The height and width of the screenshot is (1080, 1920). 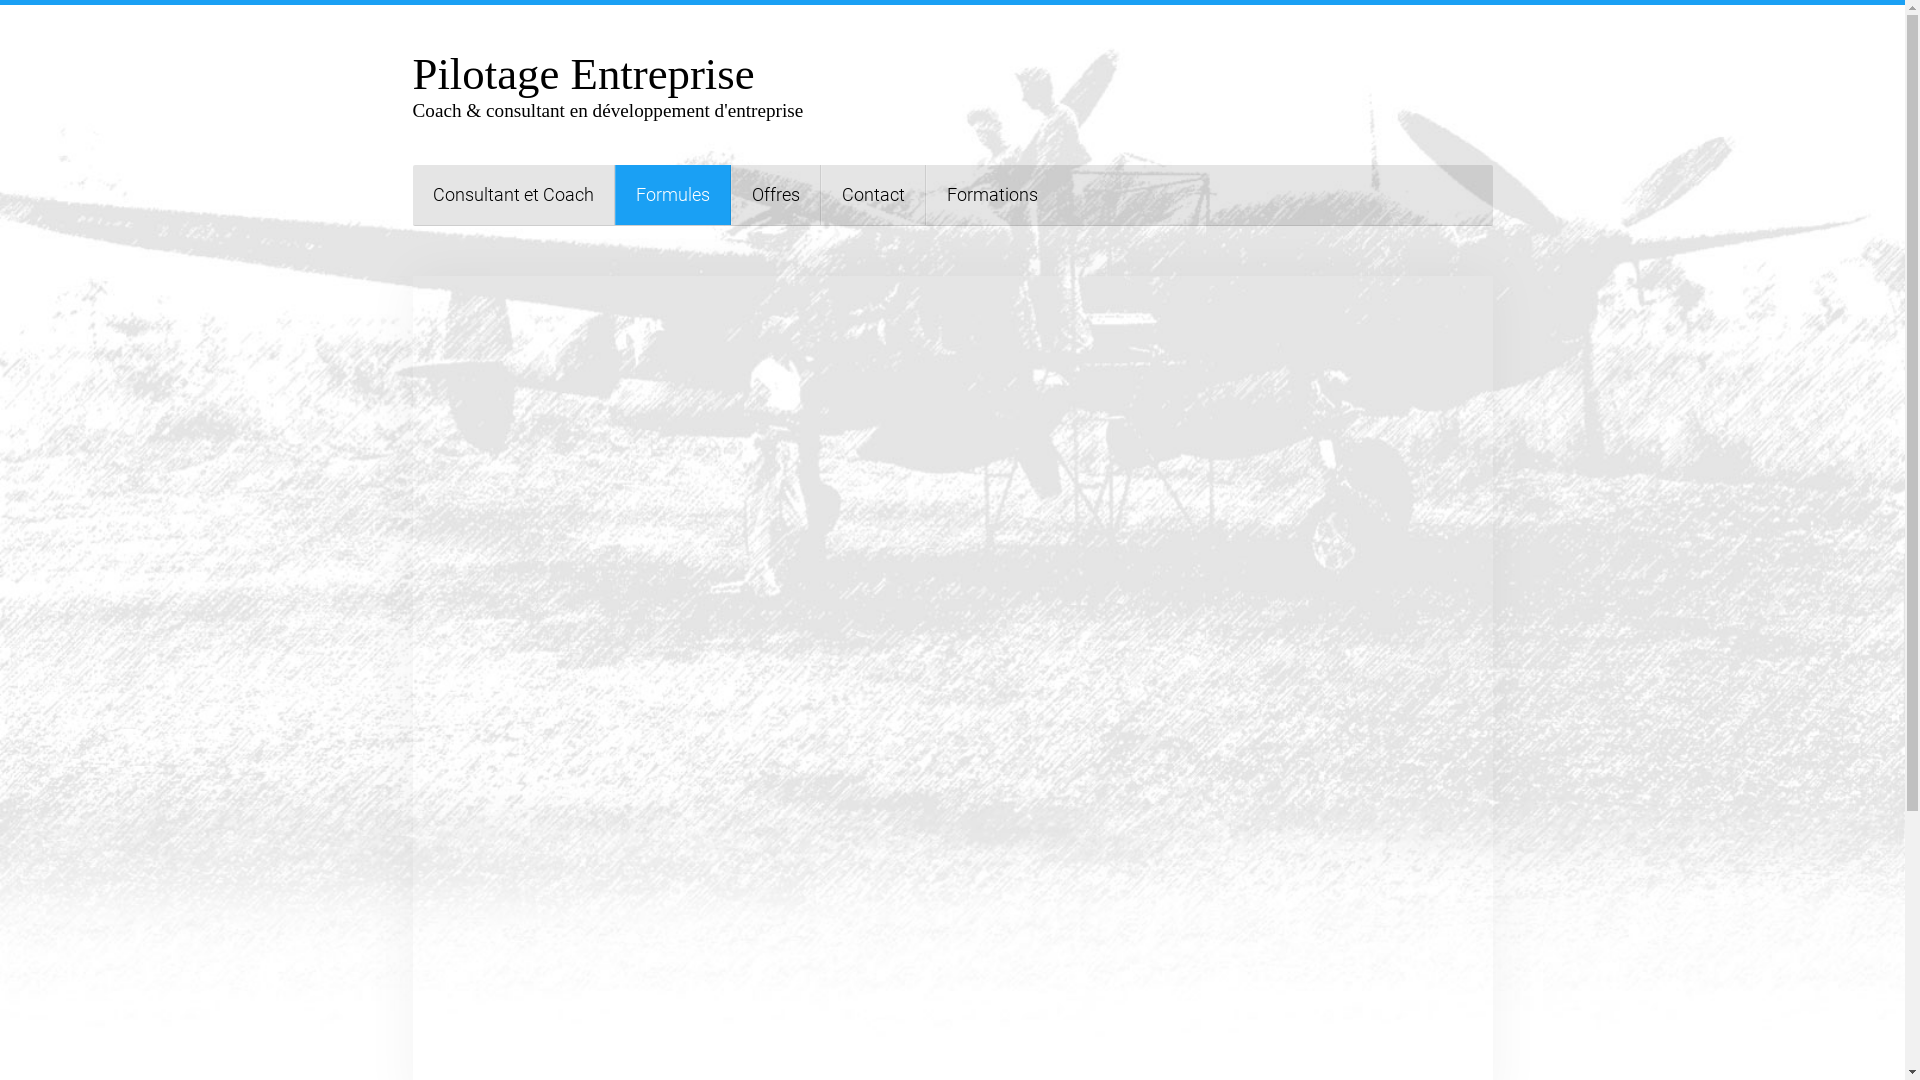 What do you see at coordinates (872, 195) in the screenshot?
I see `Contact` at bounding box center [872, 195].